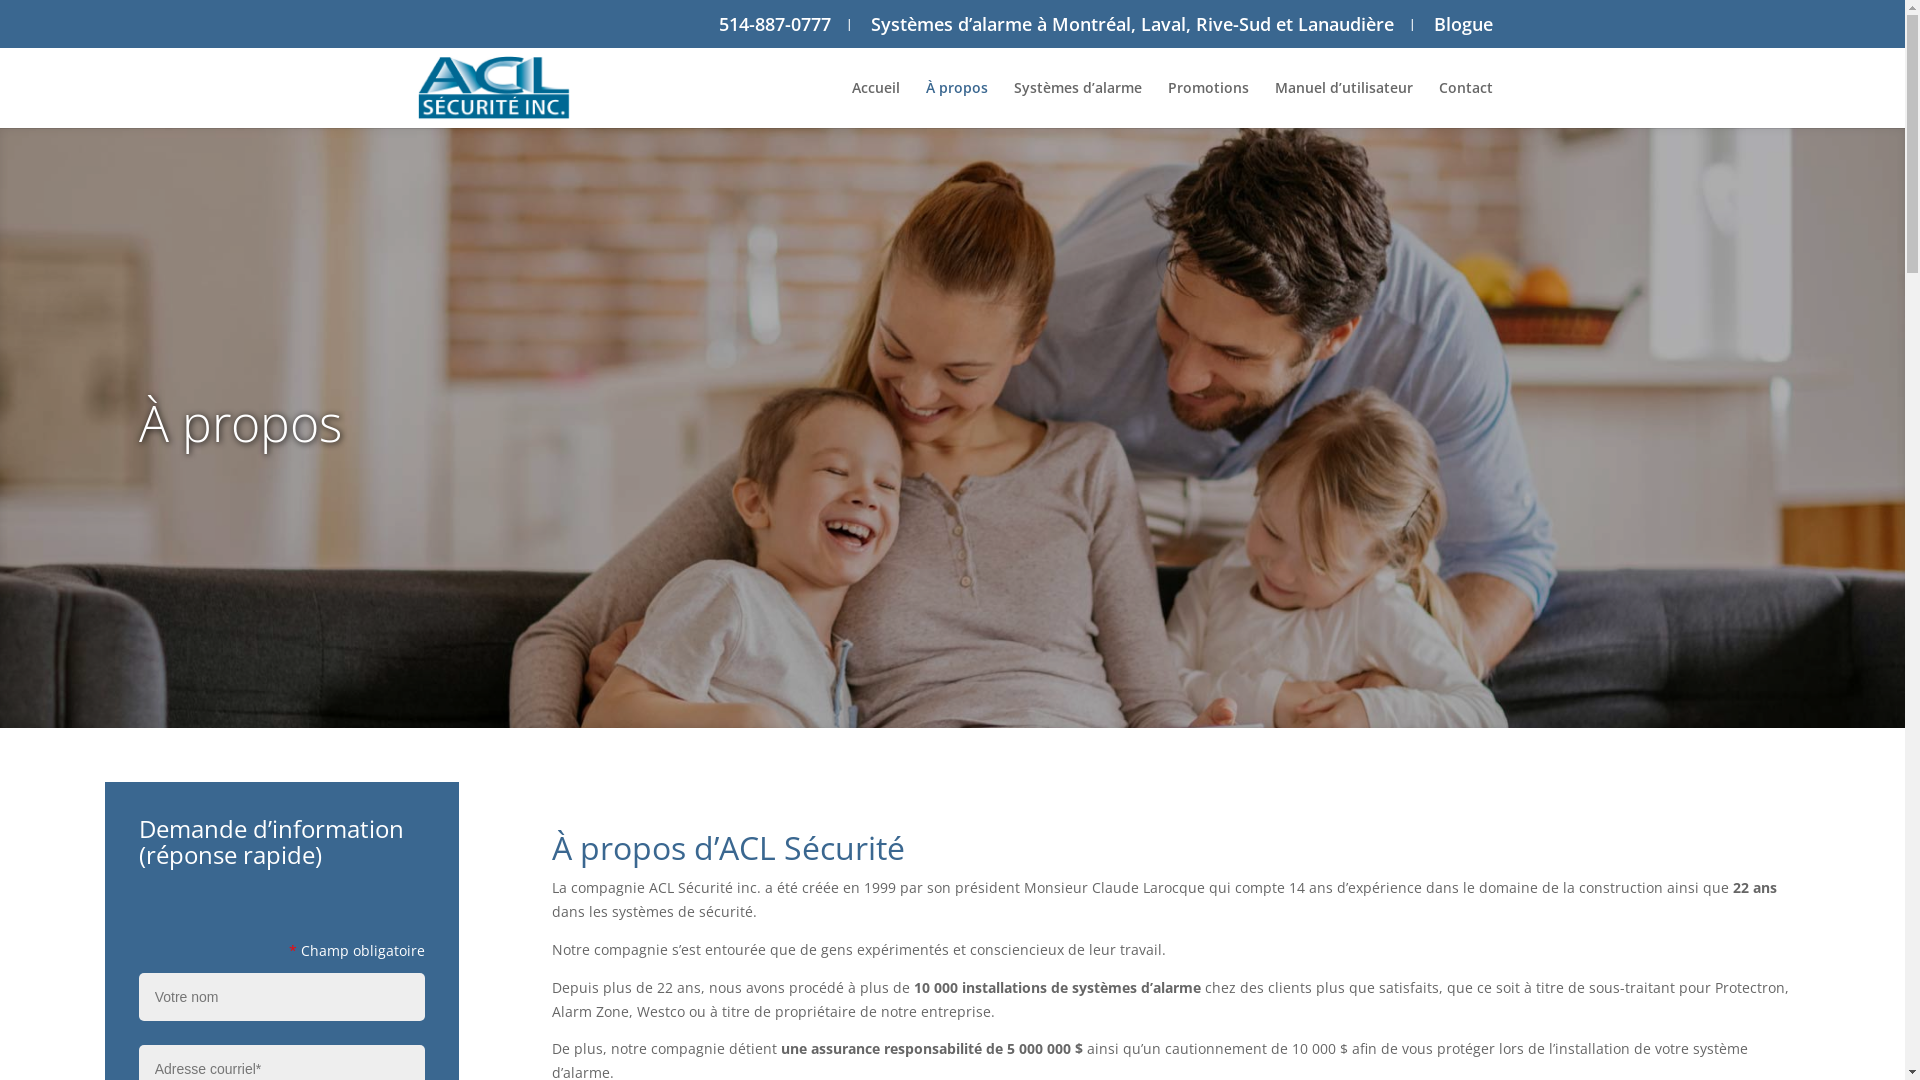 The width and height of the screenshot is (1920, 1080). Describe the element at coordinates (876, 104) in the screenshot. I see `Accueil` at that location.